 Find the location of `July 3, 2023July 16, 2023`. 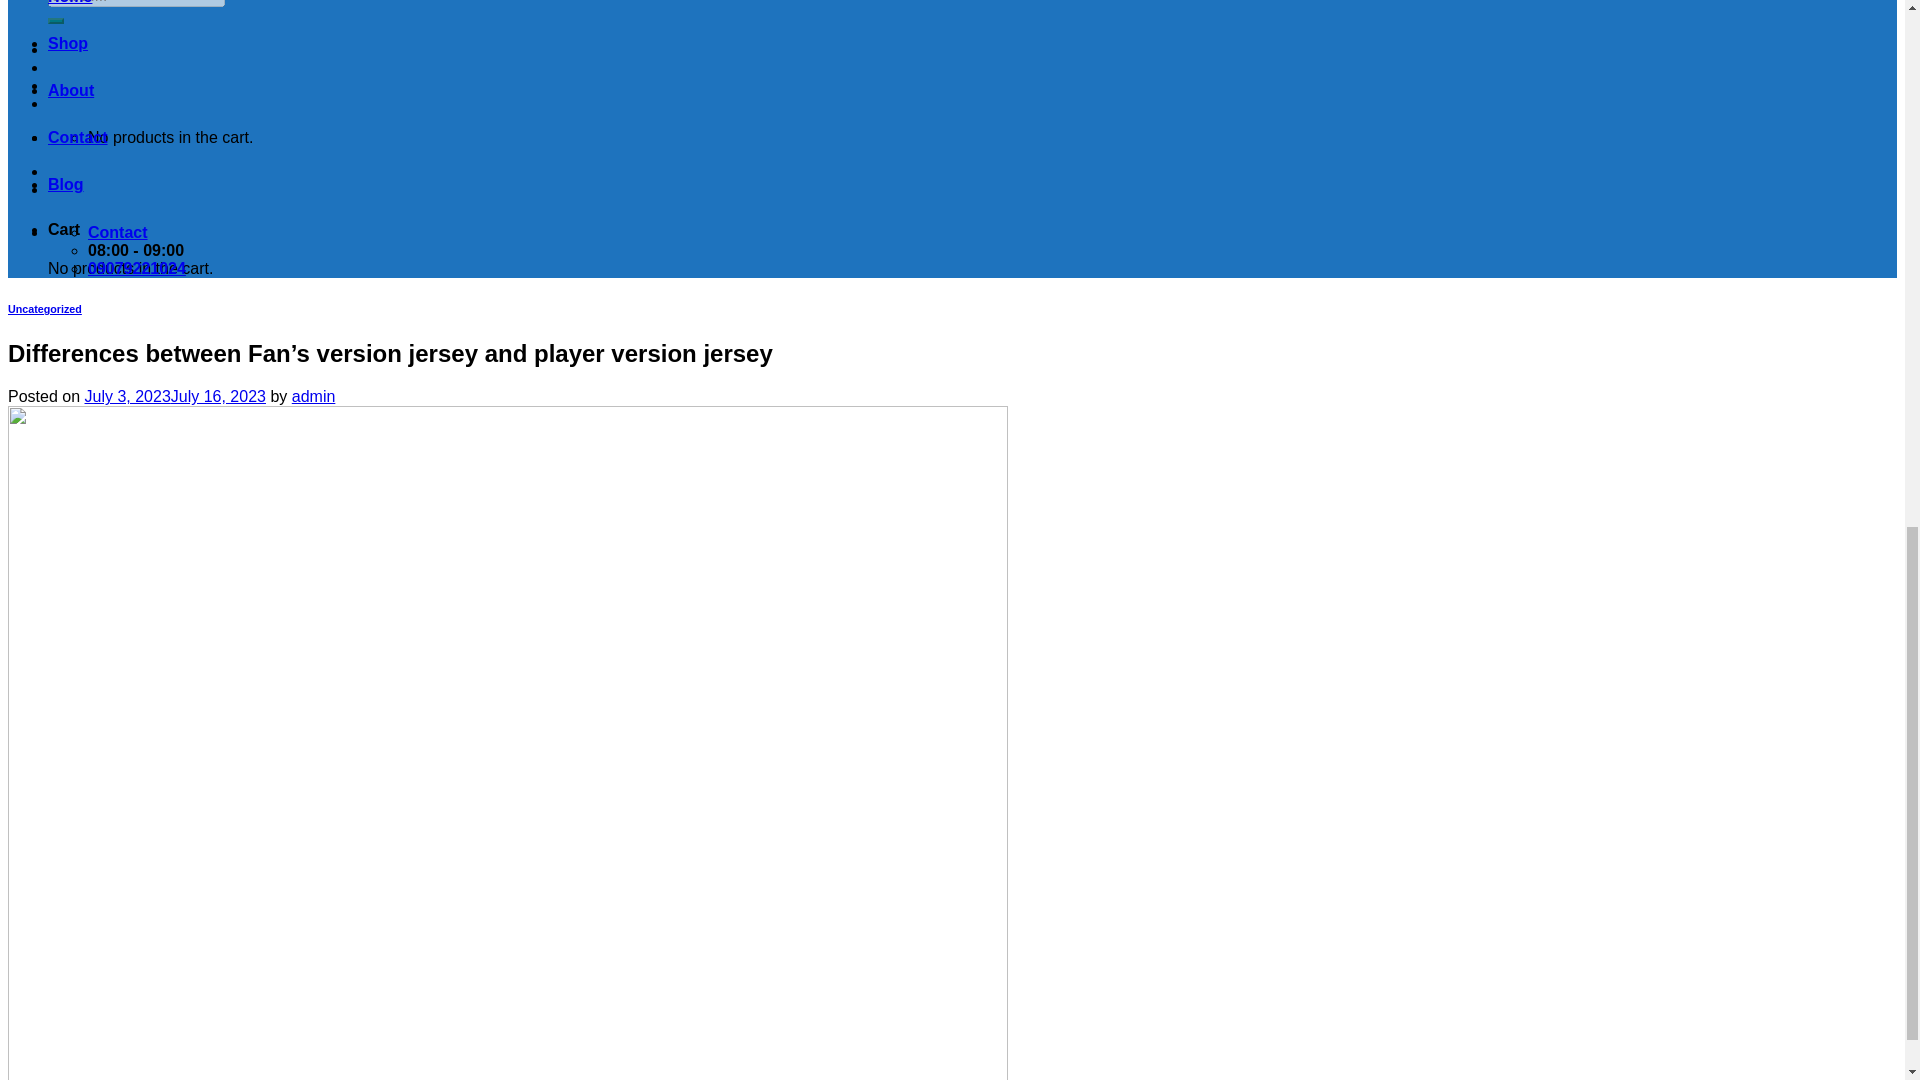

July 3, 2023July 16, 2023 is located at coordinates (174, 396).